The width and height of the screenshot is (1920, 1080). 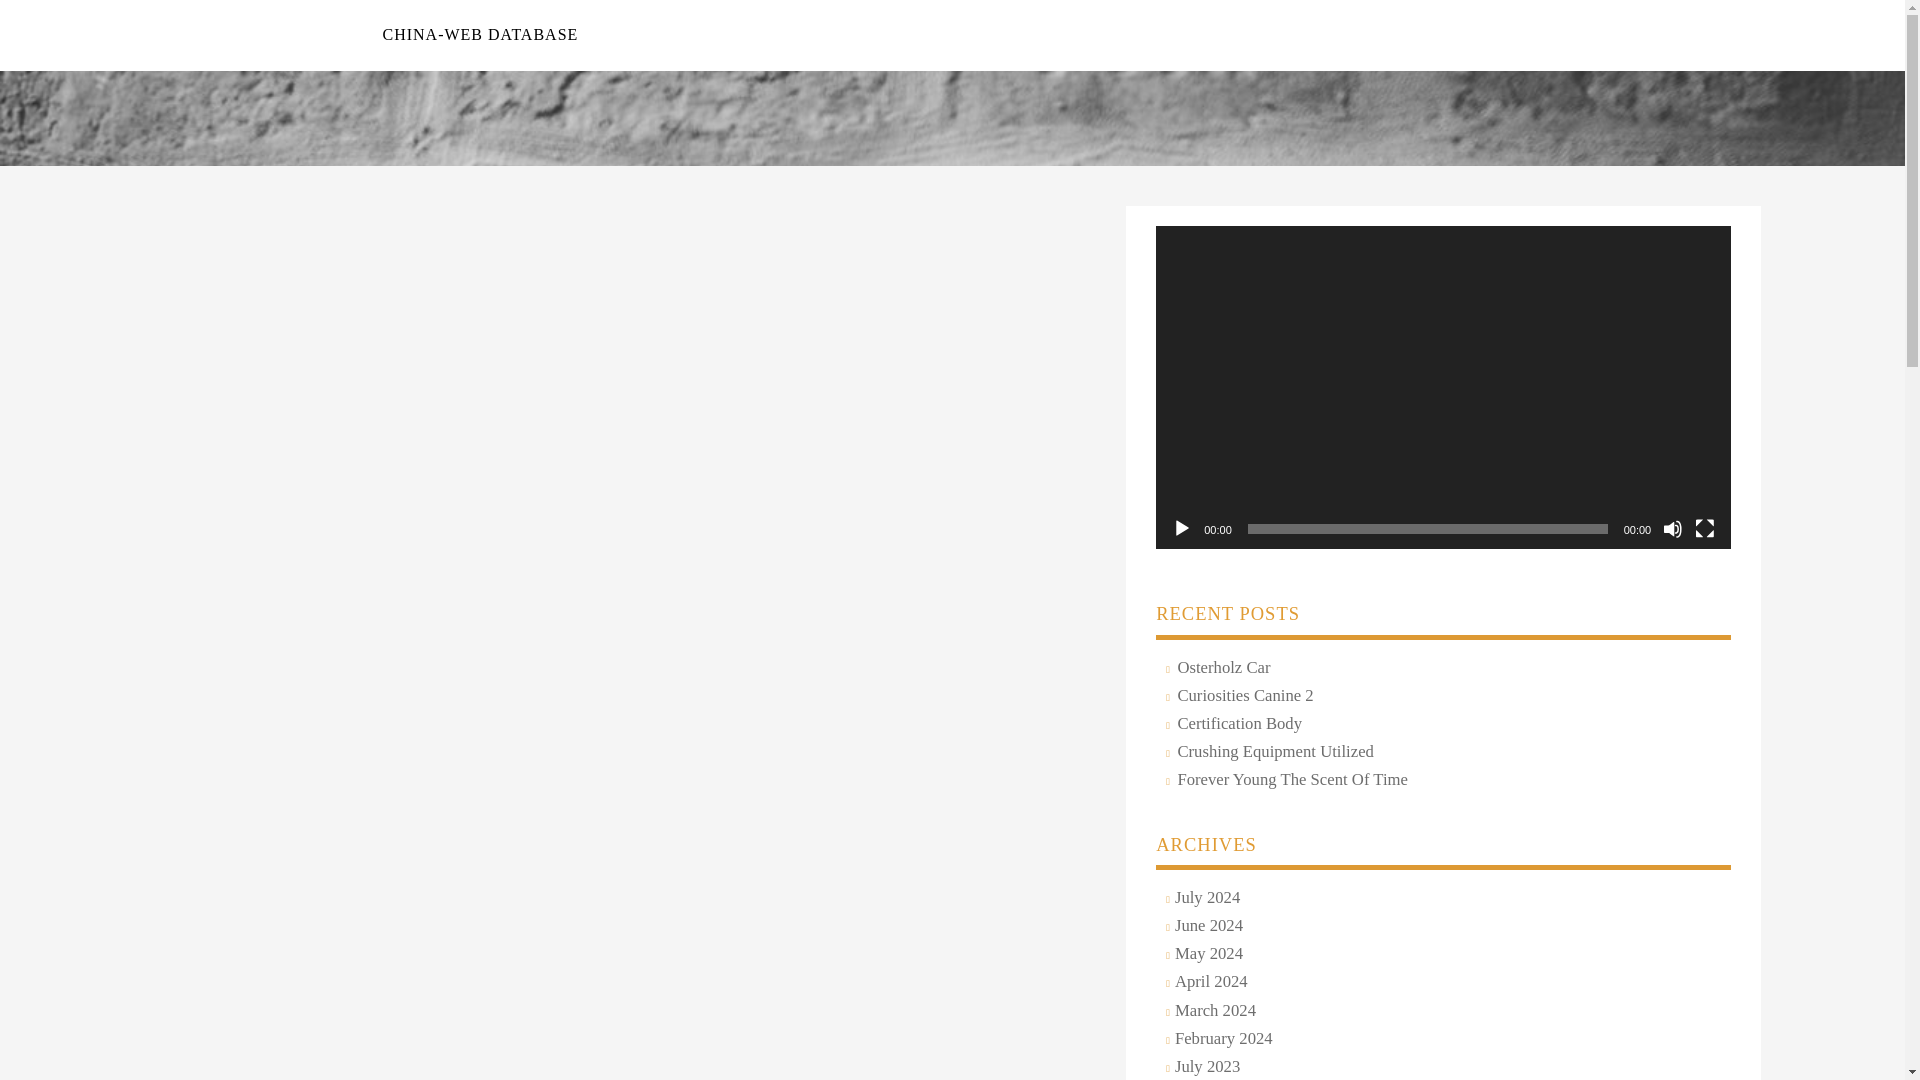 I want to click on July 2023, so click(x=1204, y=1068).